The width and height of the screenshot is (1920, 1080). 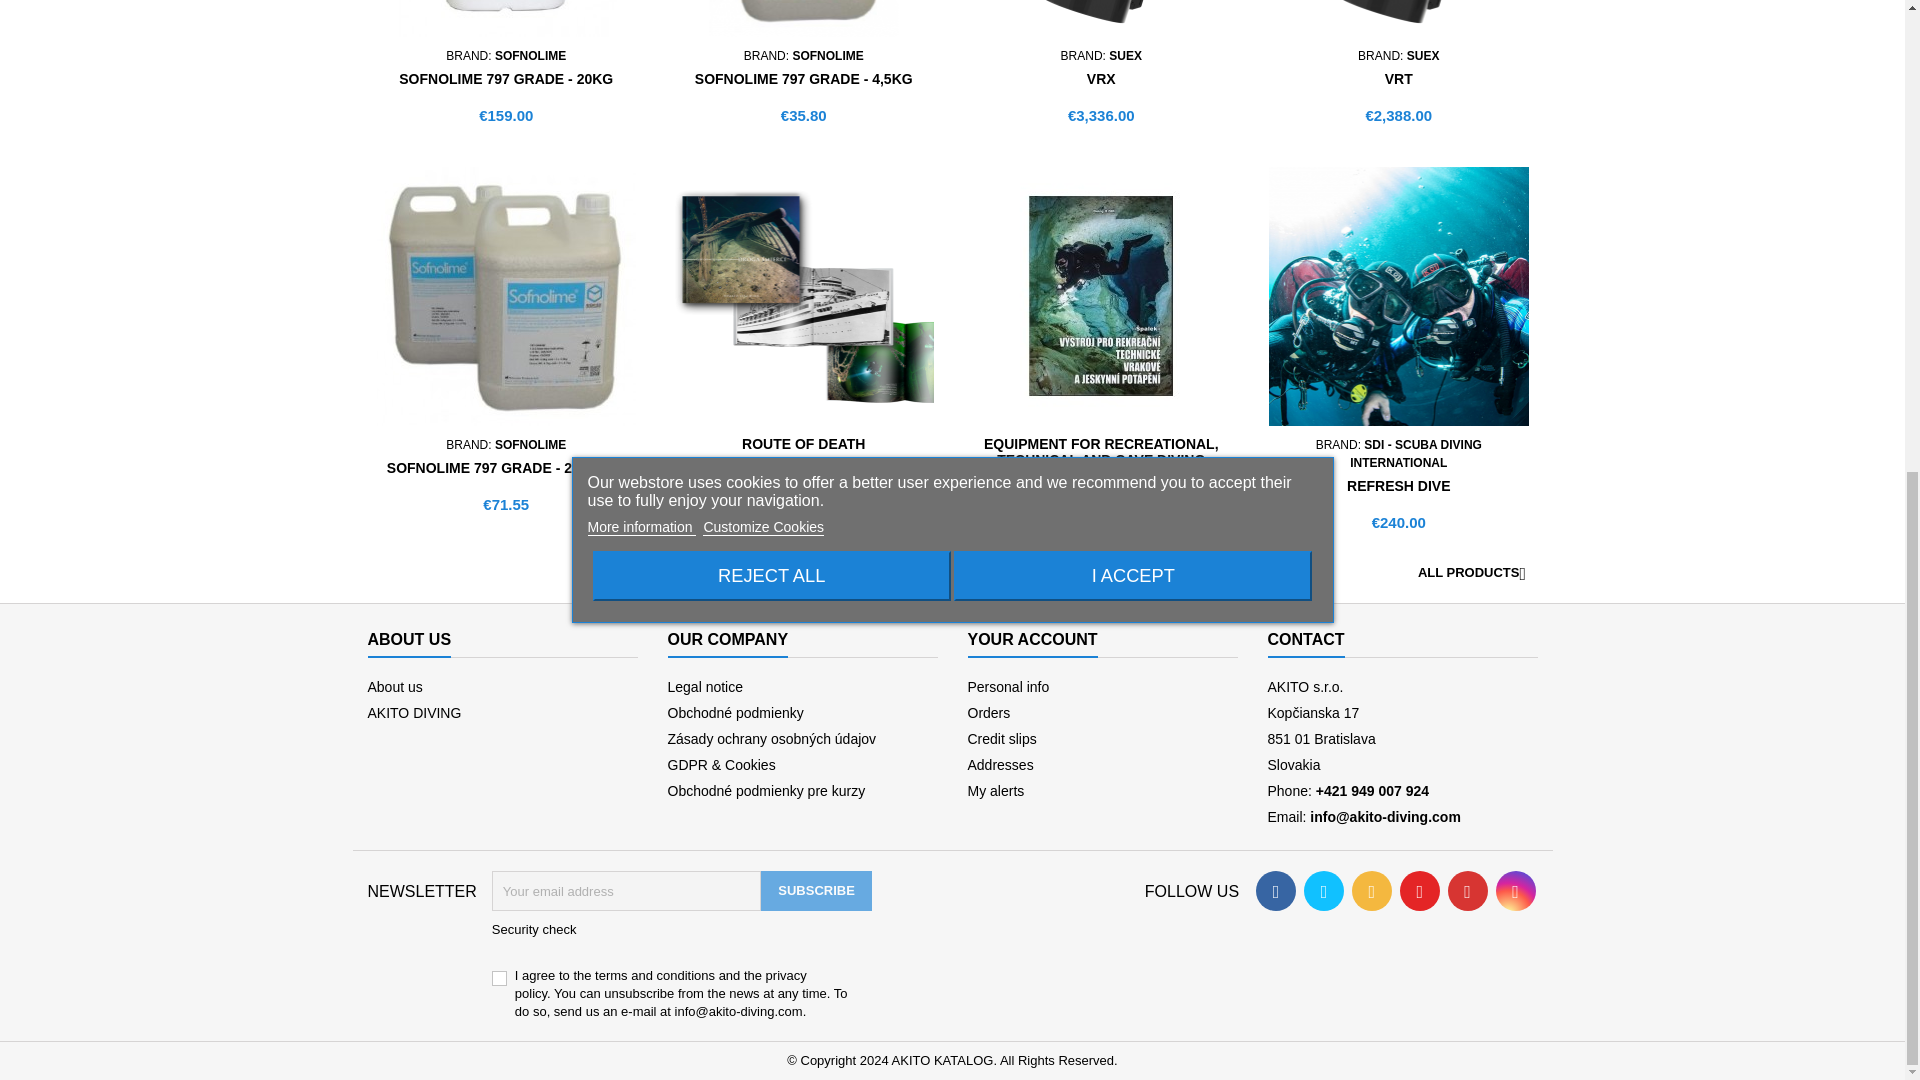 What do you see at coordinates (1424, 55) in the screenshot?
I see `SUEX` at bounding box center [1424, 55].